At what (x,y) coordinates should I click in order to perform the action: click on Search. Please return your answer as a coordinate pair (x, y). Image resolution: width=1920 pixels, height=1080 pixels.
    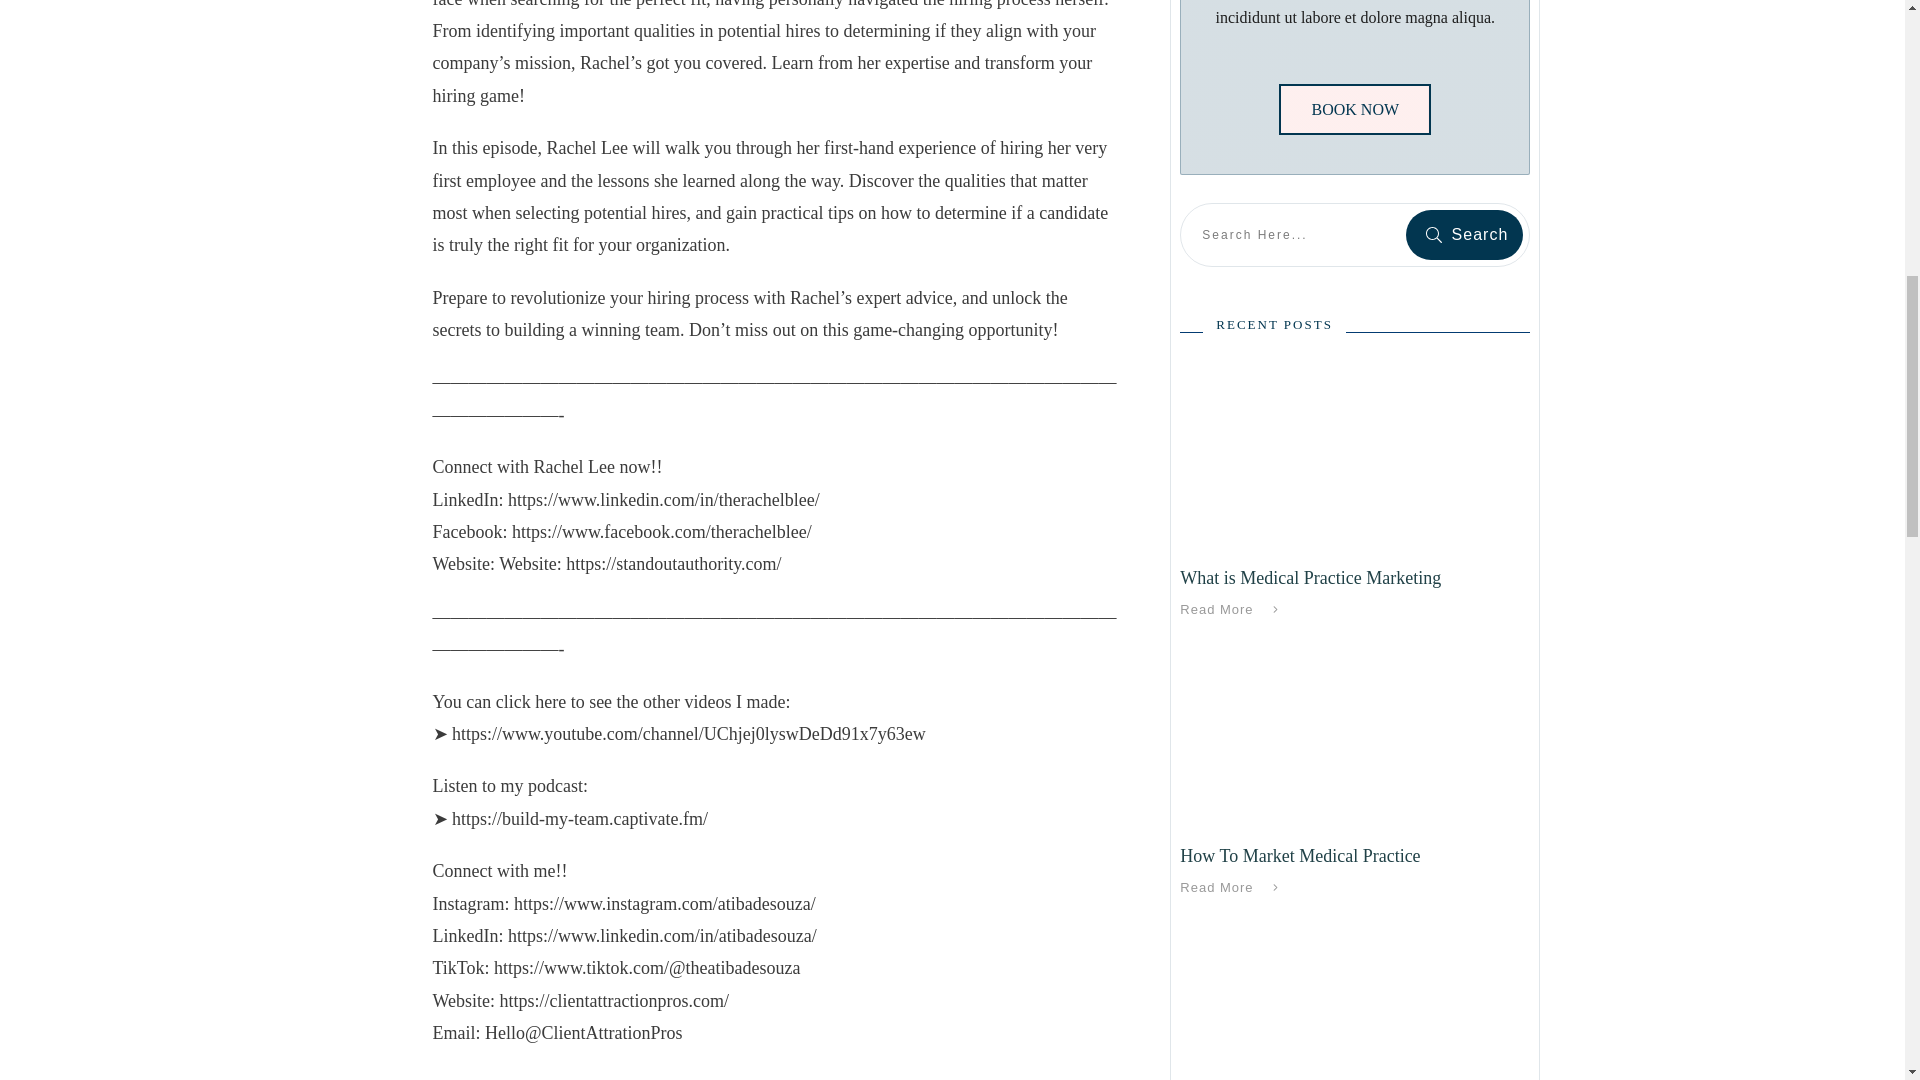
    Looking at the image, I should click on (1464, 234).